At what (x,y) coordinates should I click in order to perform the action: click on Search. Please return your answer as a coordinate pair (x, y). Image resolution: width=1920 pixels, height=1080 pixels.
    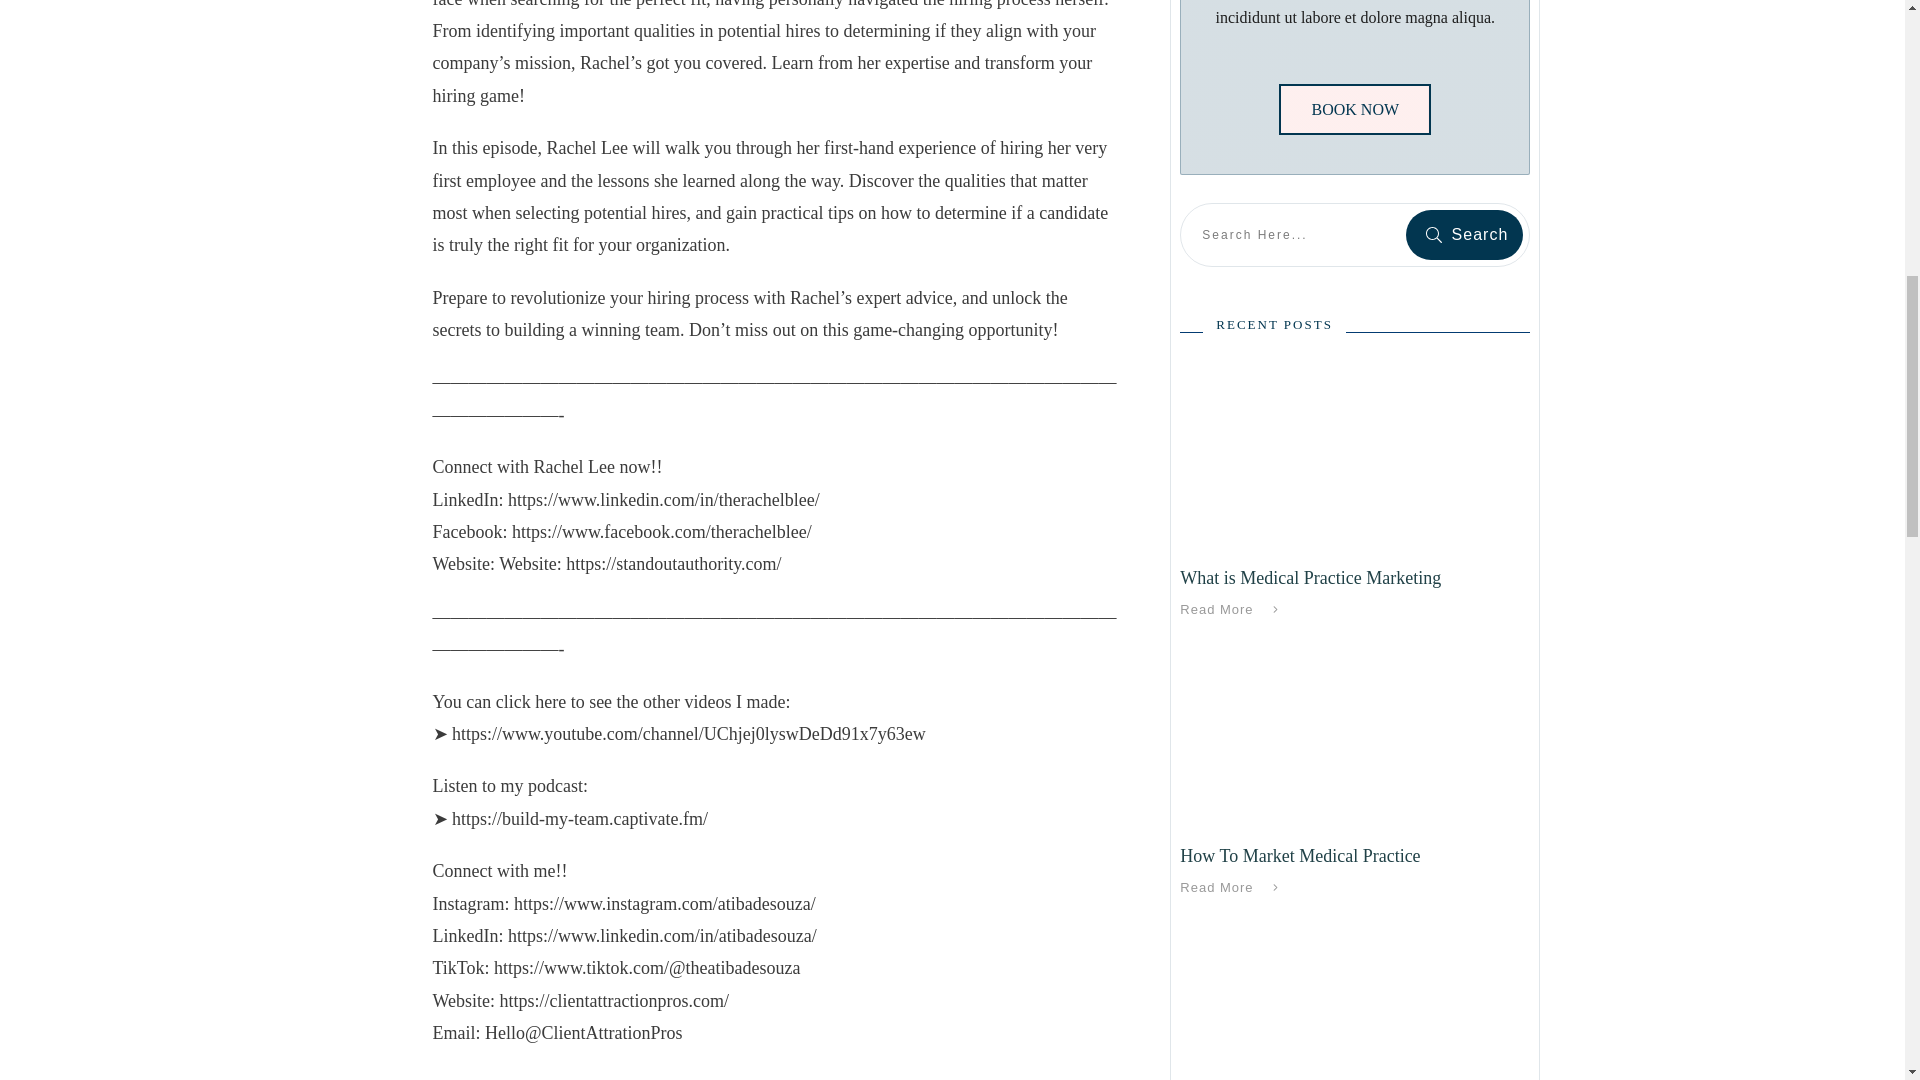
    Looking at the image, I should click on (1464, 234).